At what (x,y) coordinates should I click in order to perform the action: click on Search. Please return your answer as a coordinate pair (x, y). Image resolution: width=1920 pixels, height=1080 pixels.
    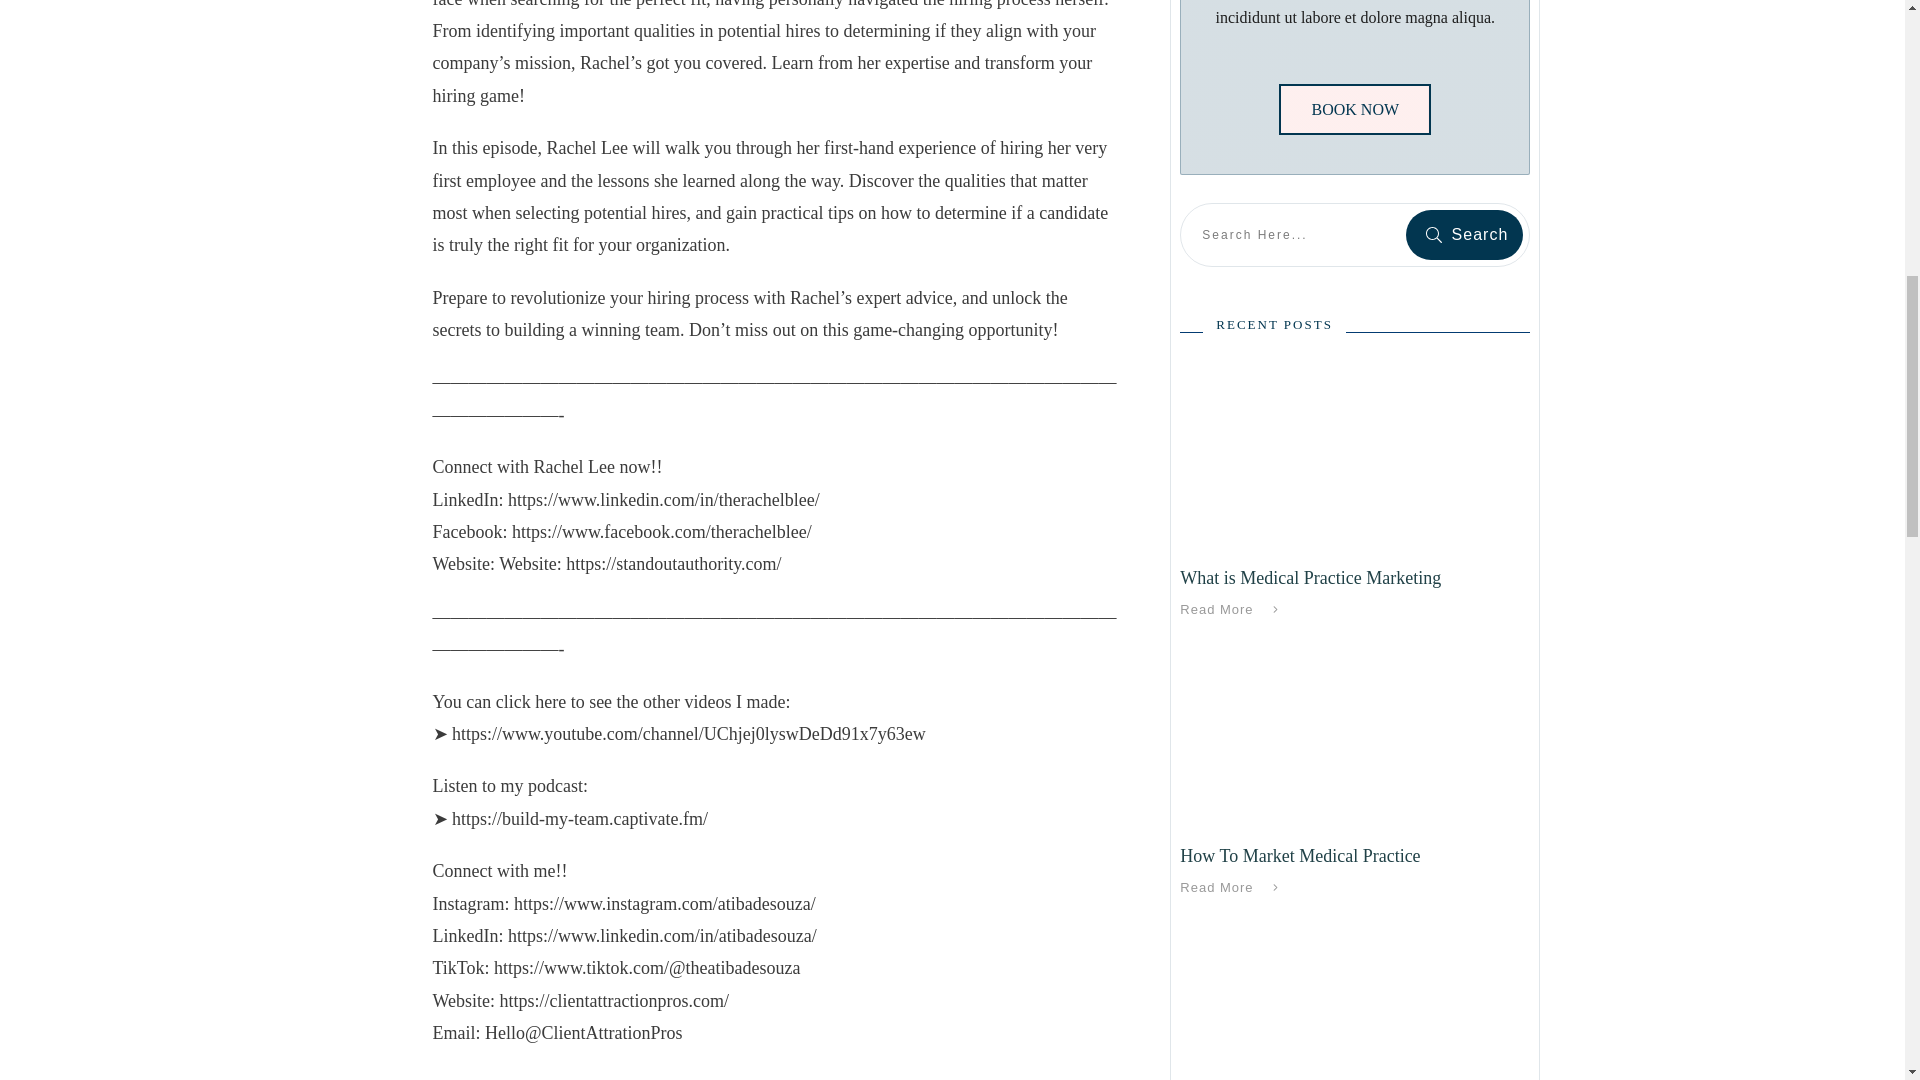
    Looking at the image, I should click on (1464, 234).